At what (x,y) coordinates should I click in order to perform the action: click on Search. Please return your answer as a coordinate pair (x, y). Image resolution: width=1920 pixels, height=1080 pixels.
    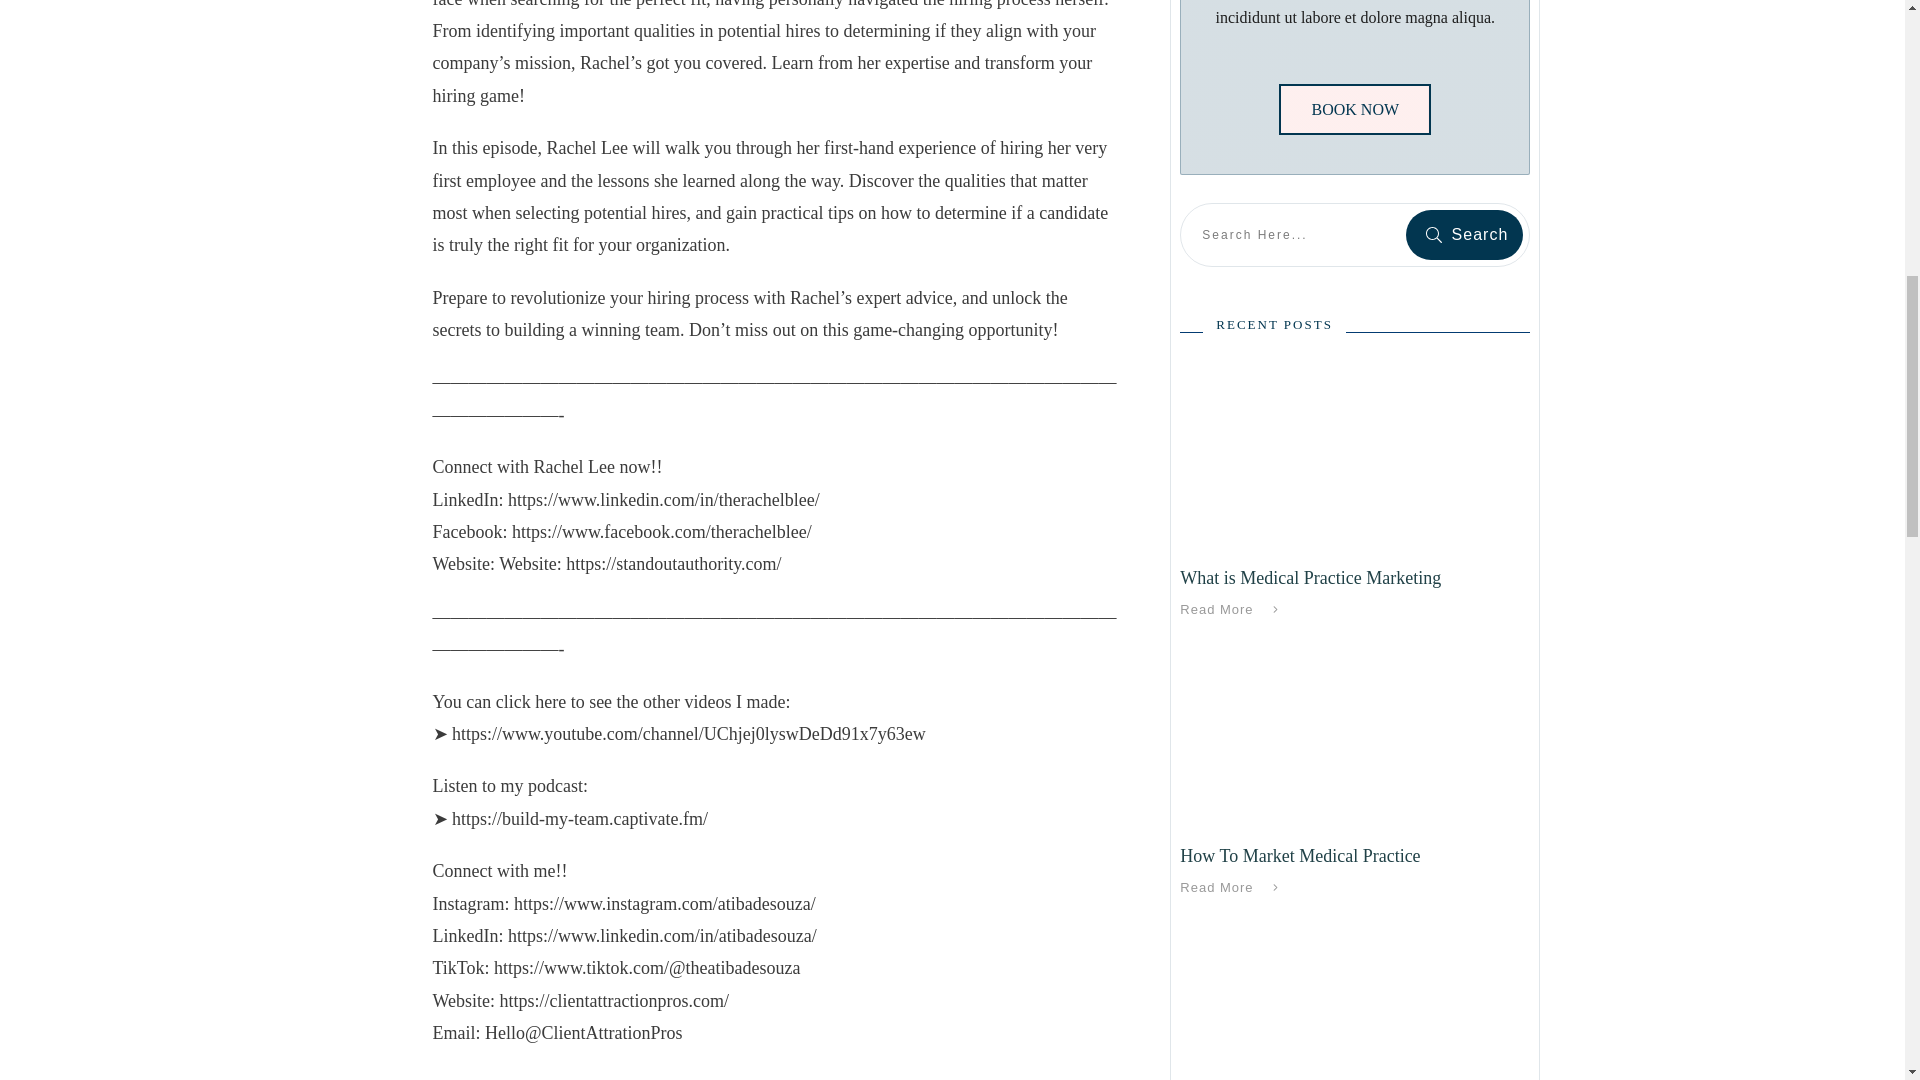
    Looking at the image, I should click on (1464, 234).